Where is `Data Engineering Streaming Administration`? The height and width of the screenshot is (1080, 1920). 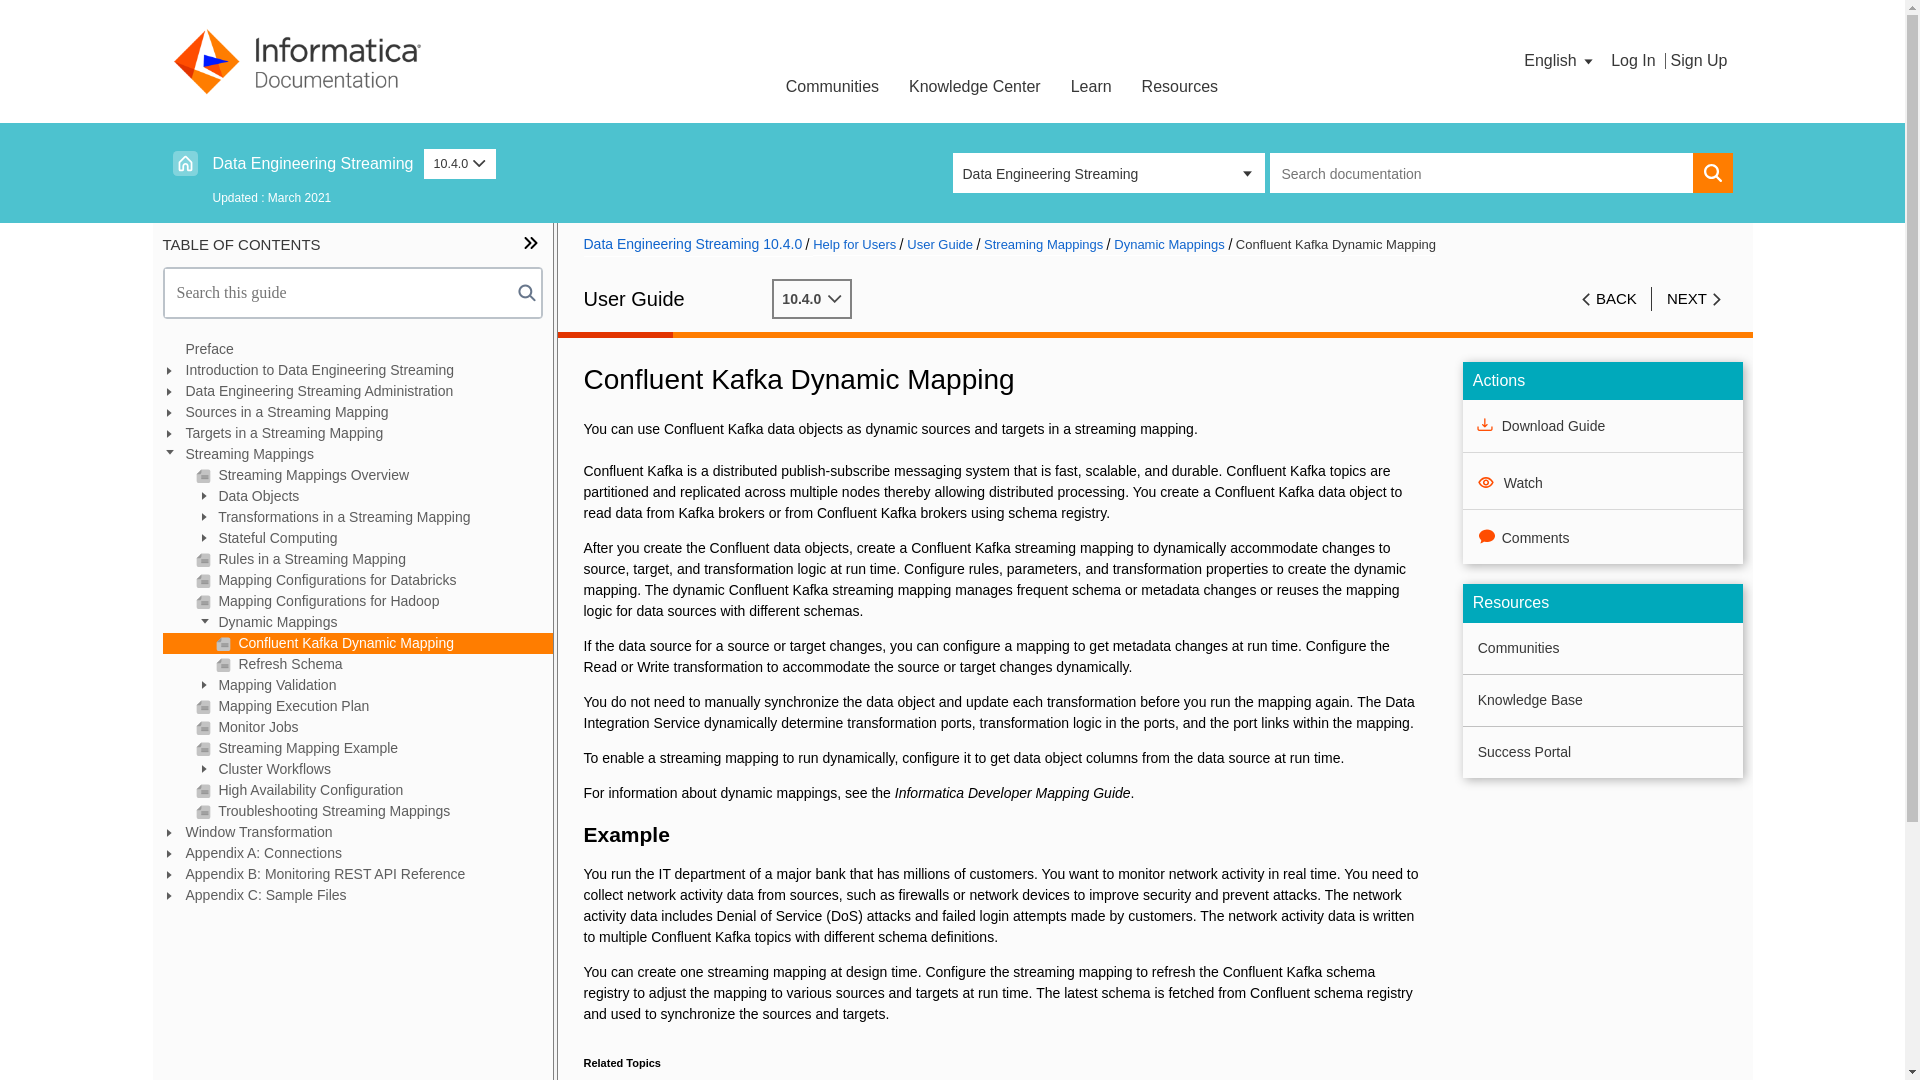
Data Engineering Streaming Administration is located at coordinates (356, 391).